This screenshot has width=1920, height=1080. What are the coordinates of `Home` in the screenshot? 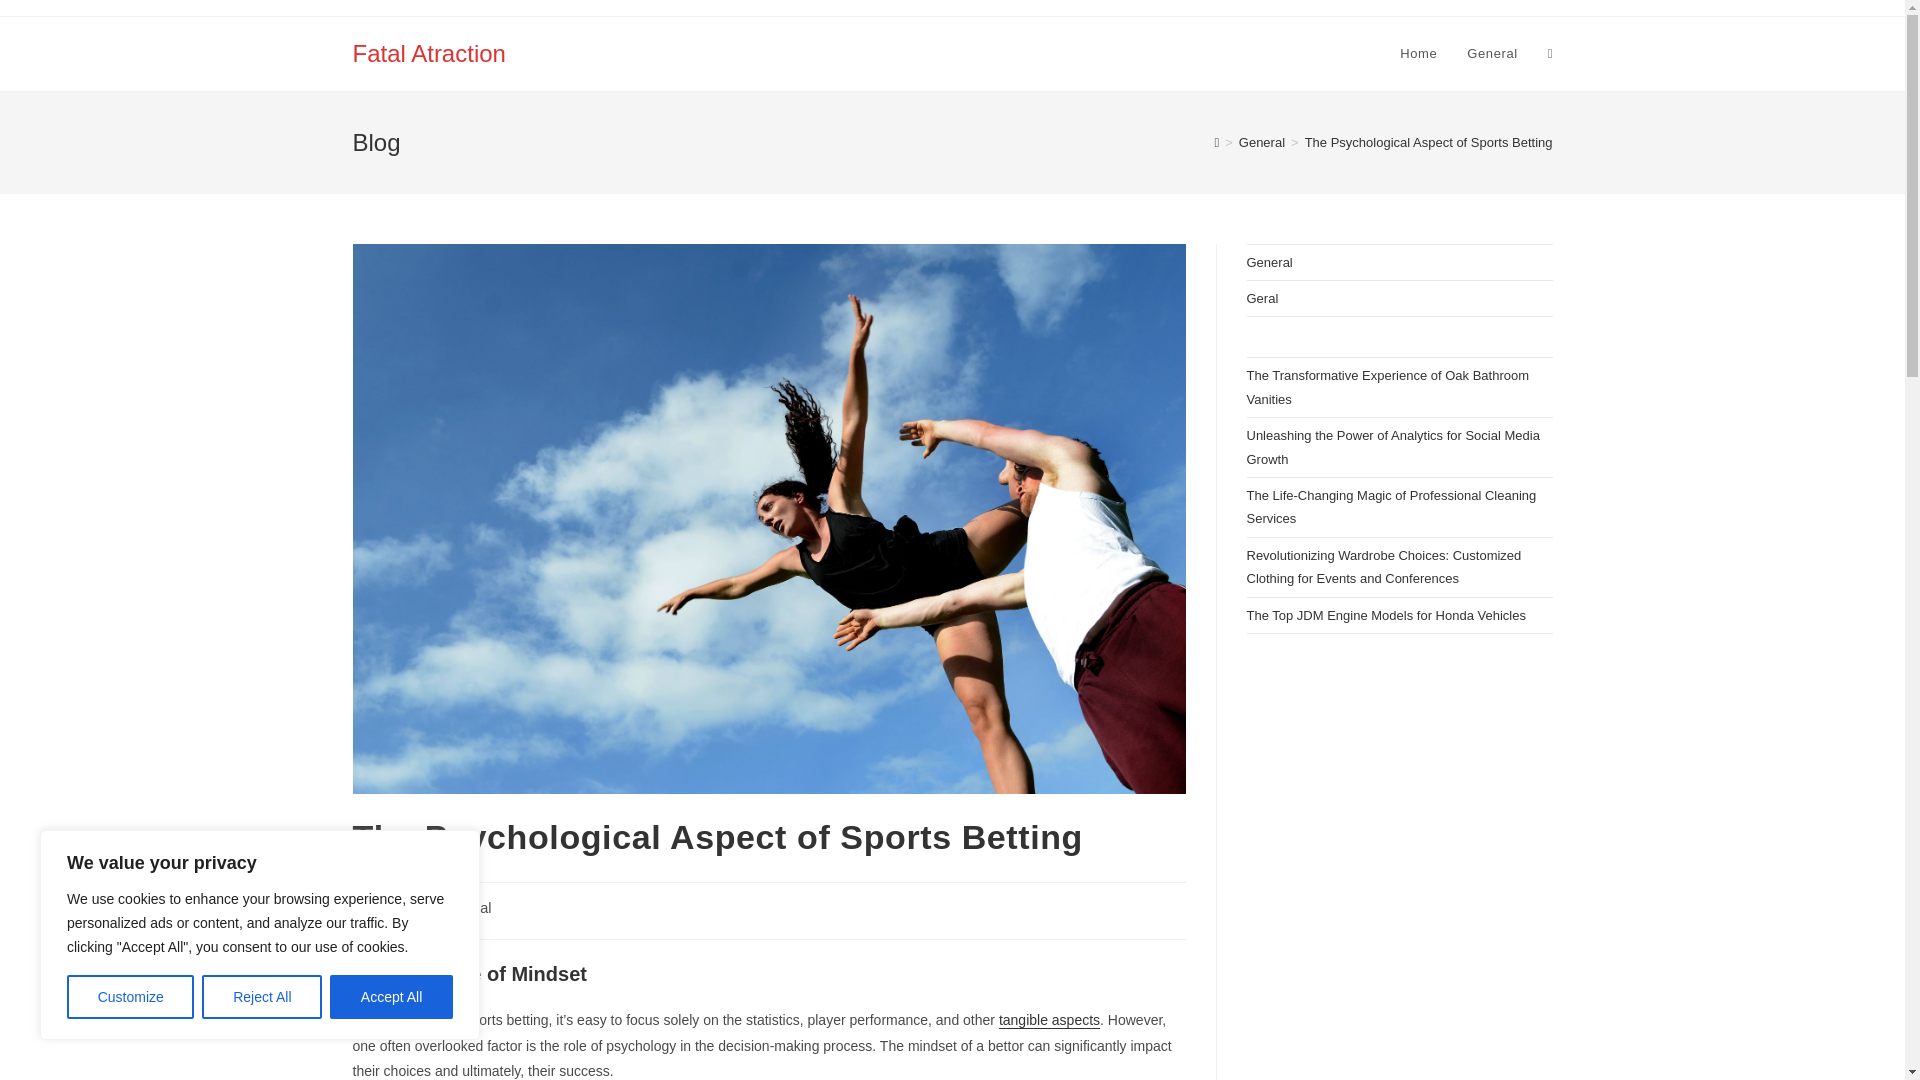 It's located at (1418, 54).